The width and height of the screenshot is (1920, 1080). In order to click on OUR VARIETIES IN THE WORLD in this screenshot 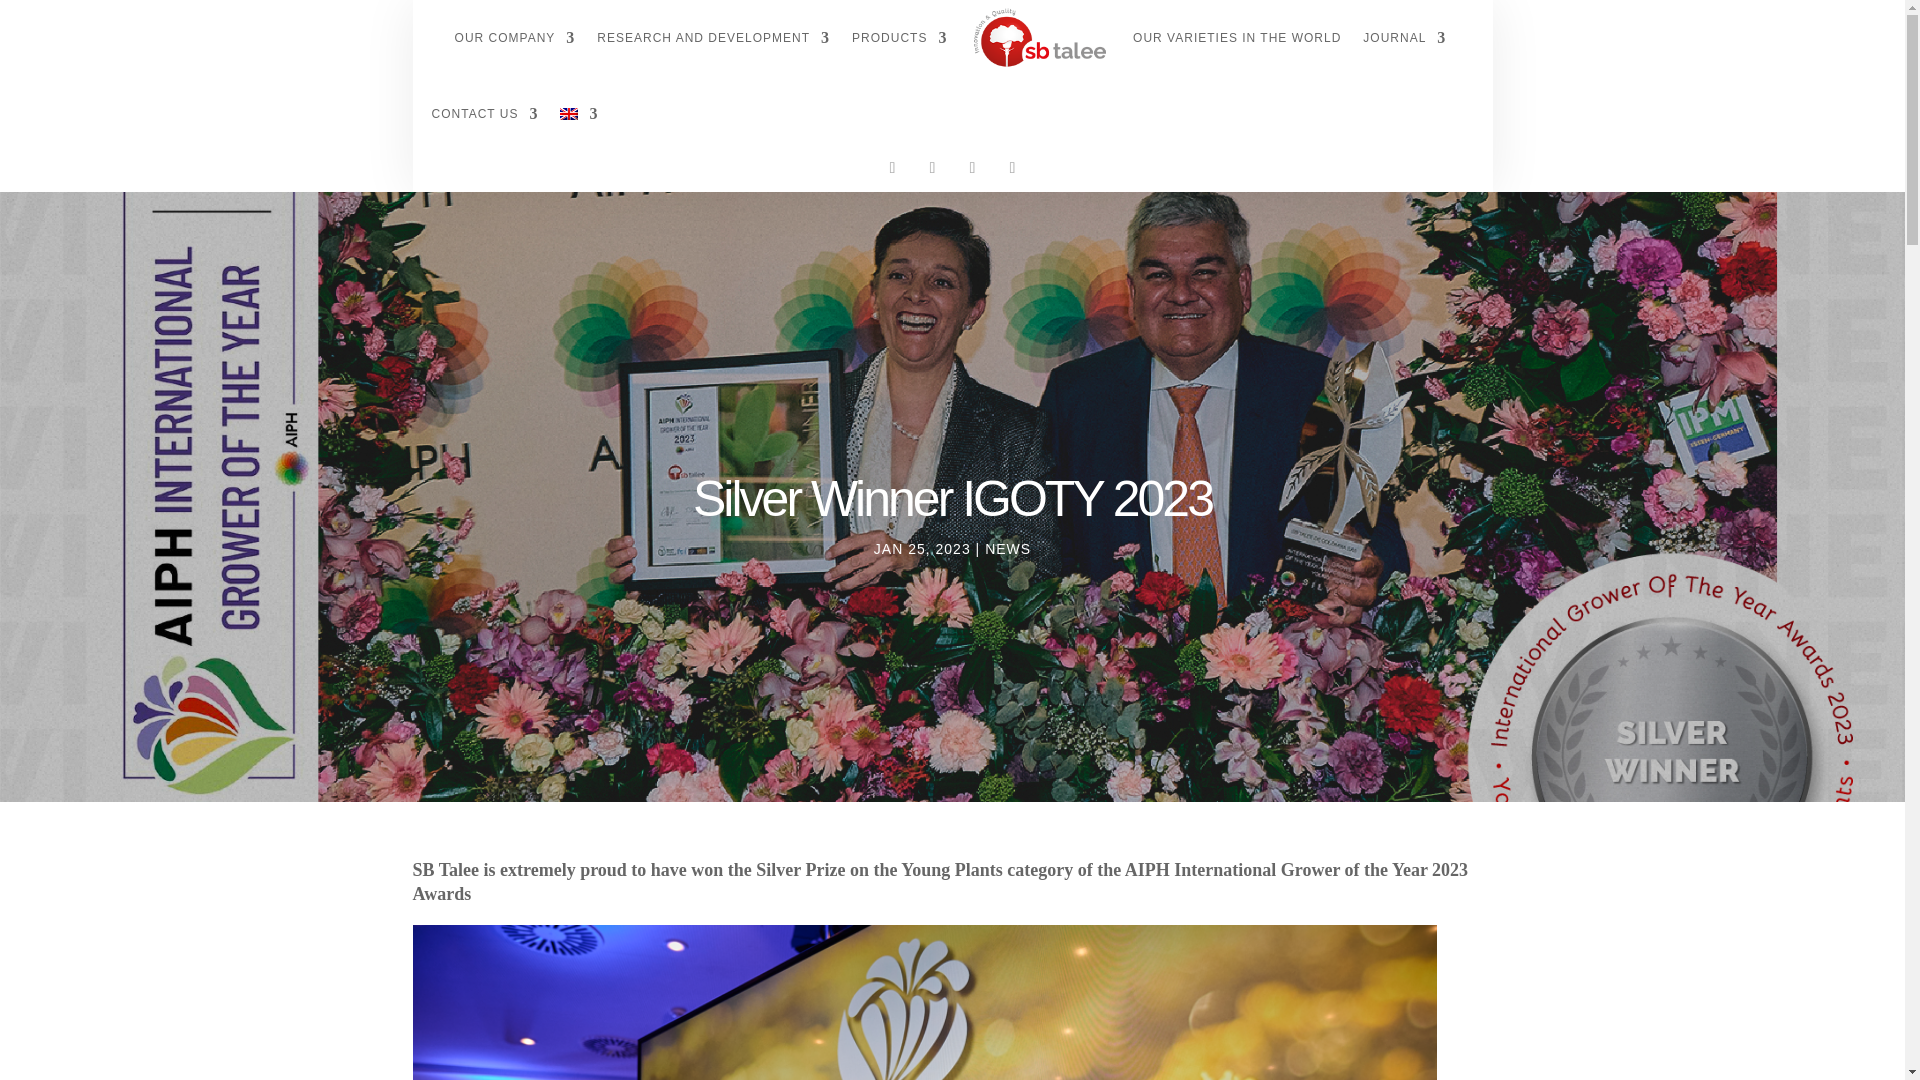, I will do `click(1236, 38)`.